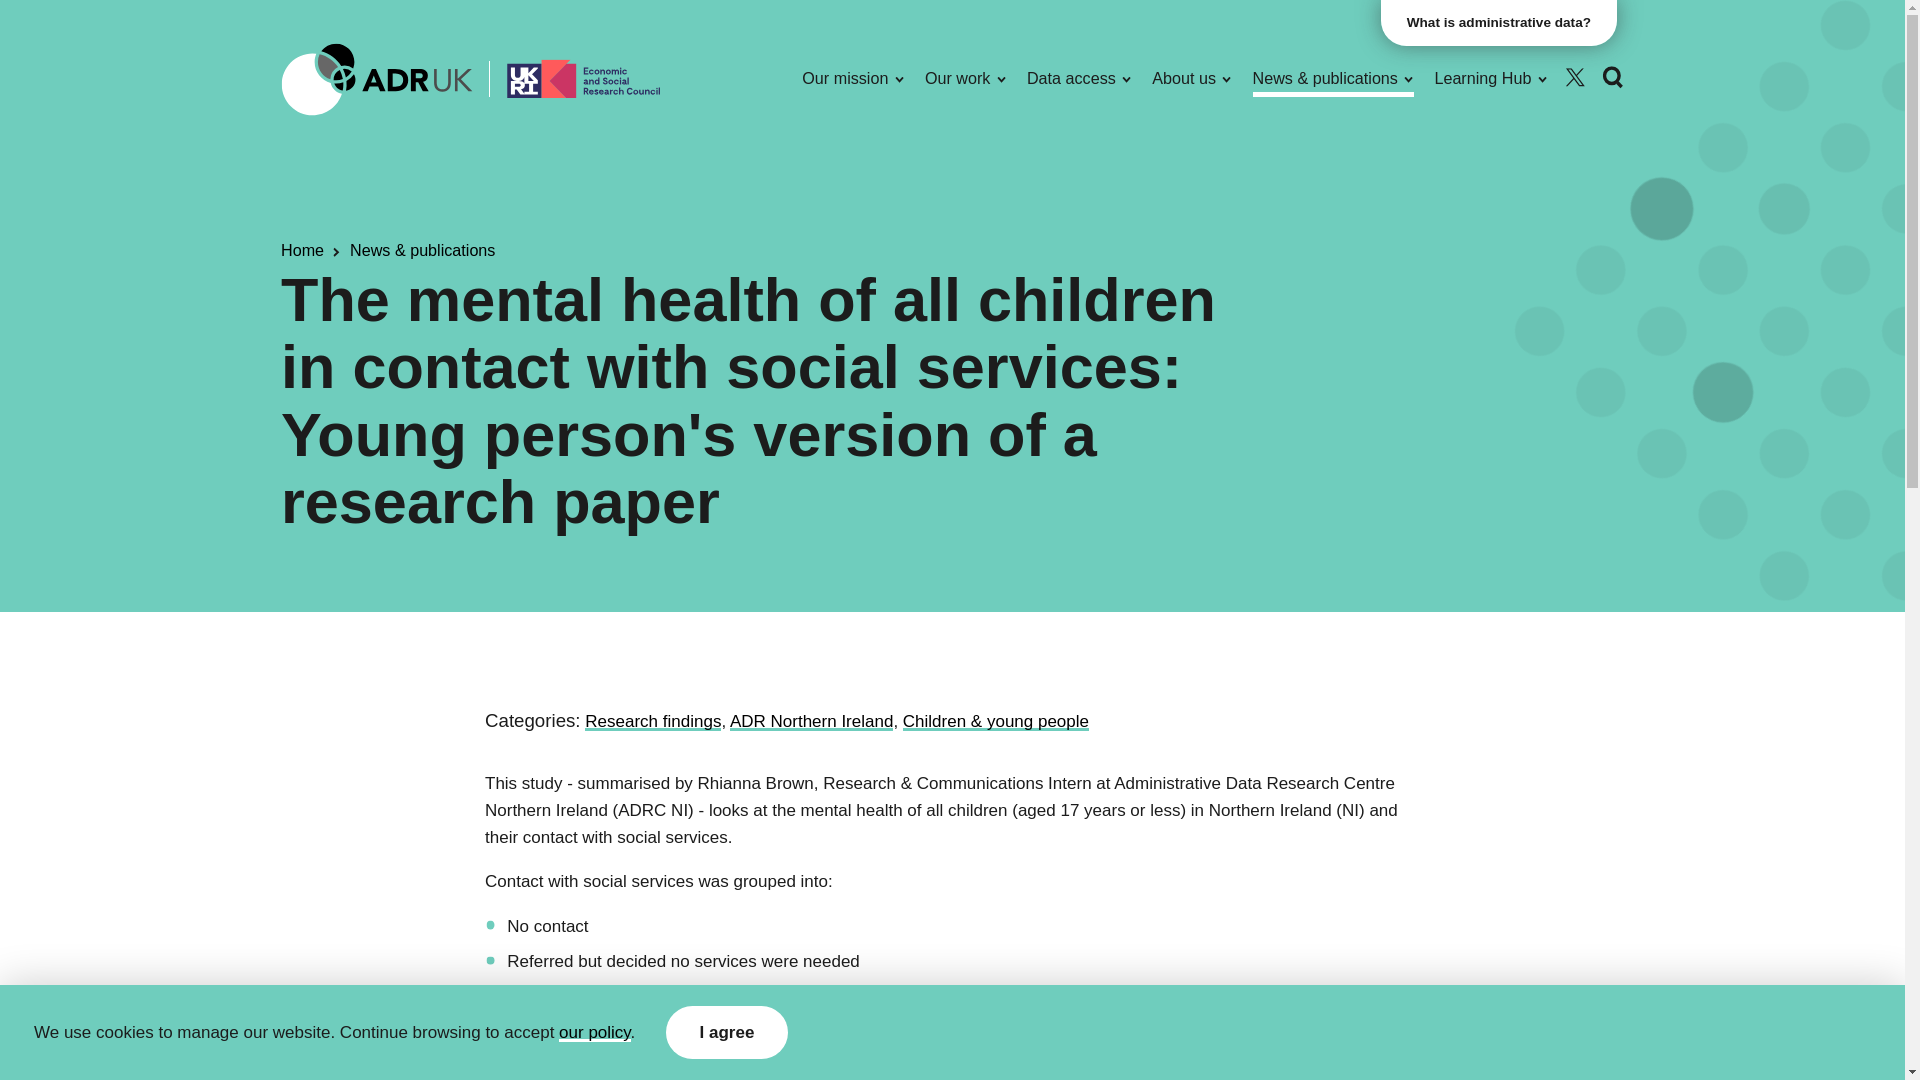 Image resolution: width=1920 pixels, height=1080 pixels. Describe the element at coordinates (1080, 78) in the screenshot. I see `Data access` at that location.